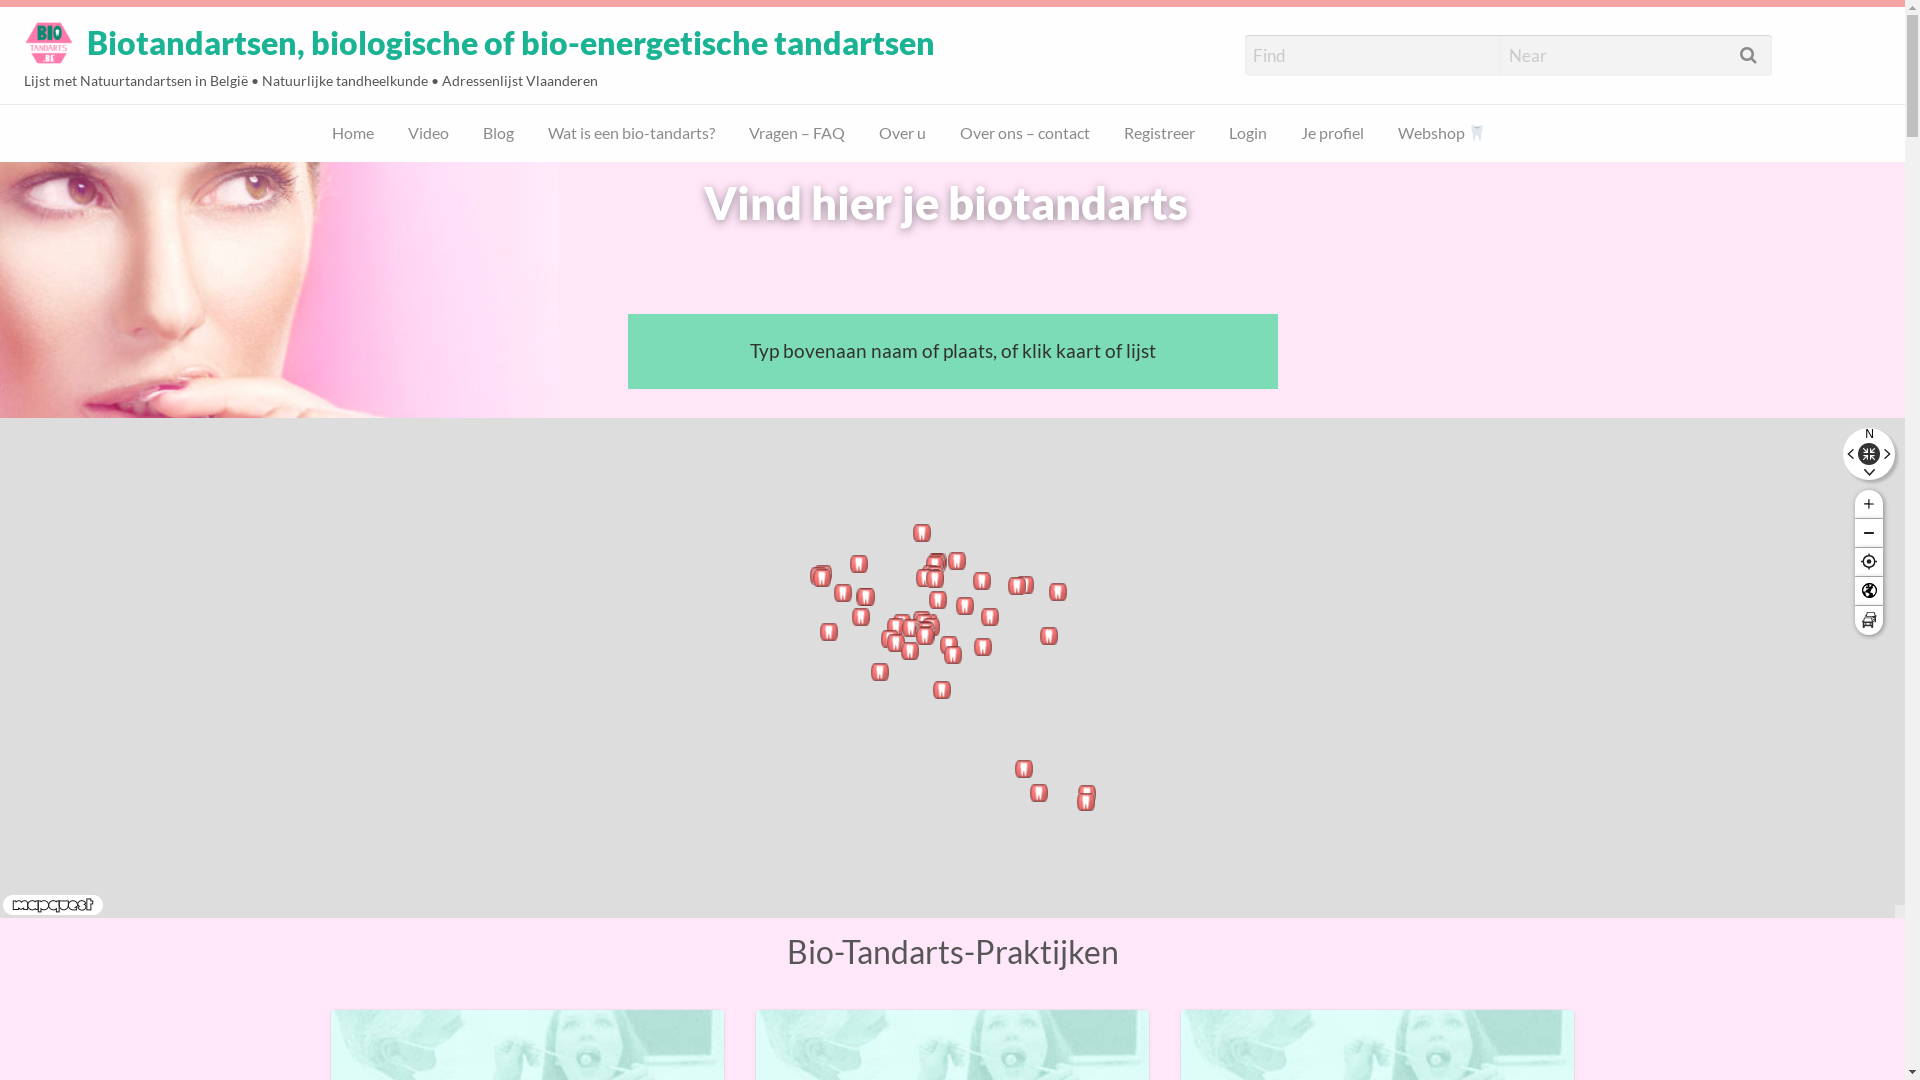 This screenshot has height=1080, width=1920. What do you see at coordinates (922, 620) in the screenshot?
I see `Jecta Dental Clinic` at bounding box center [922, 620].